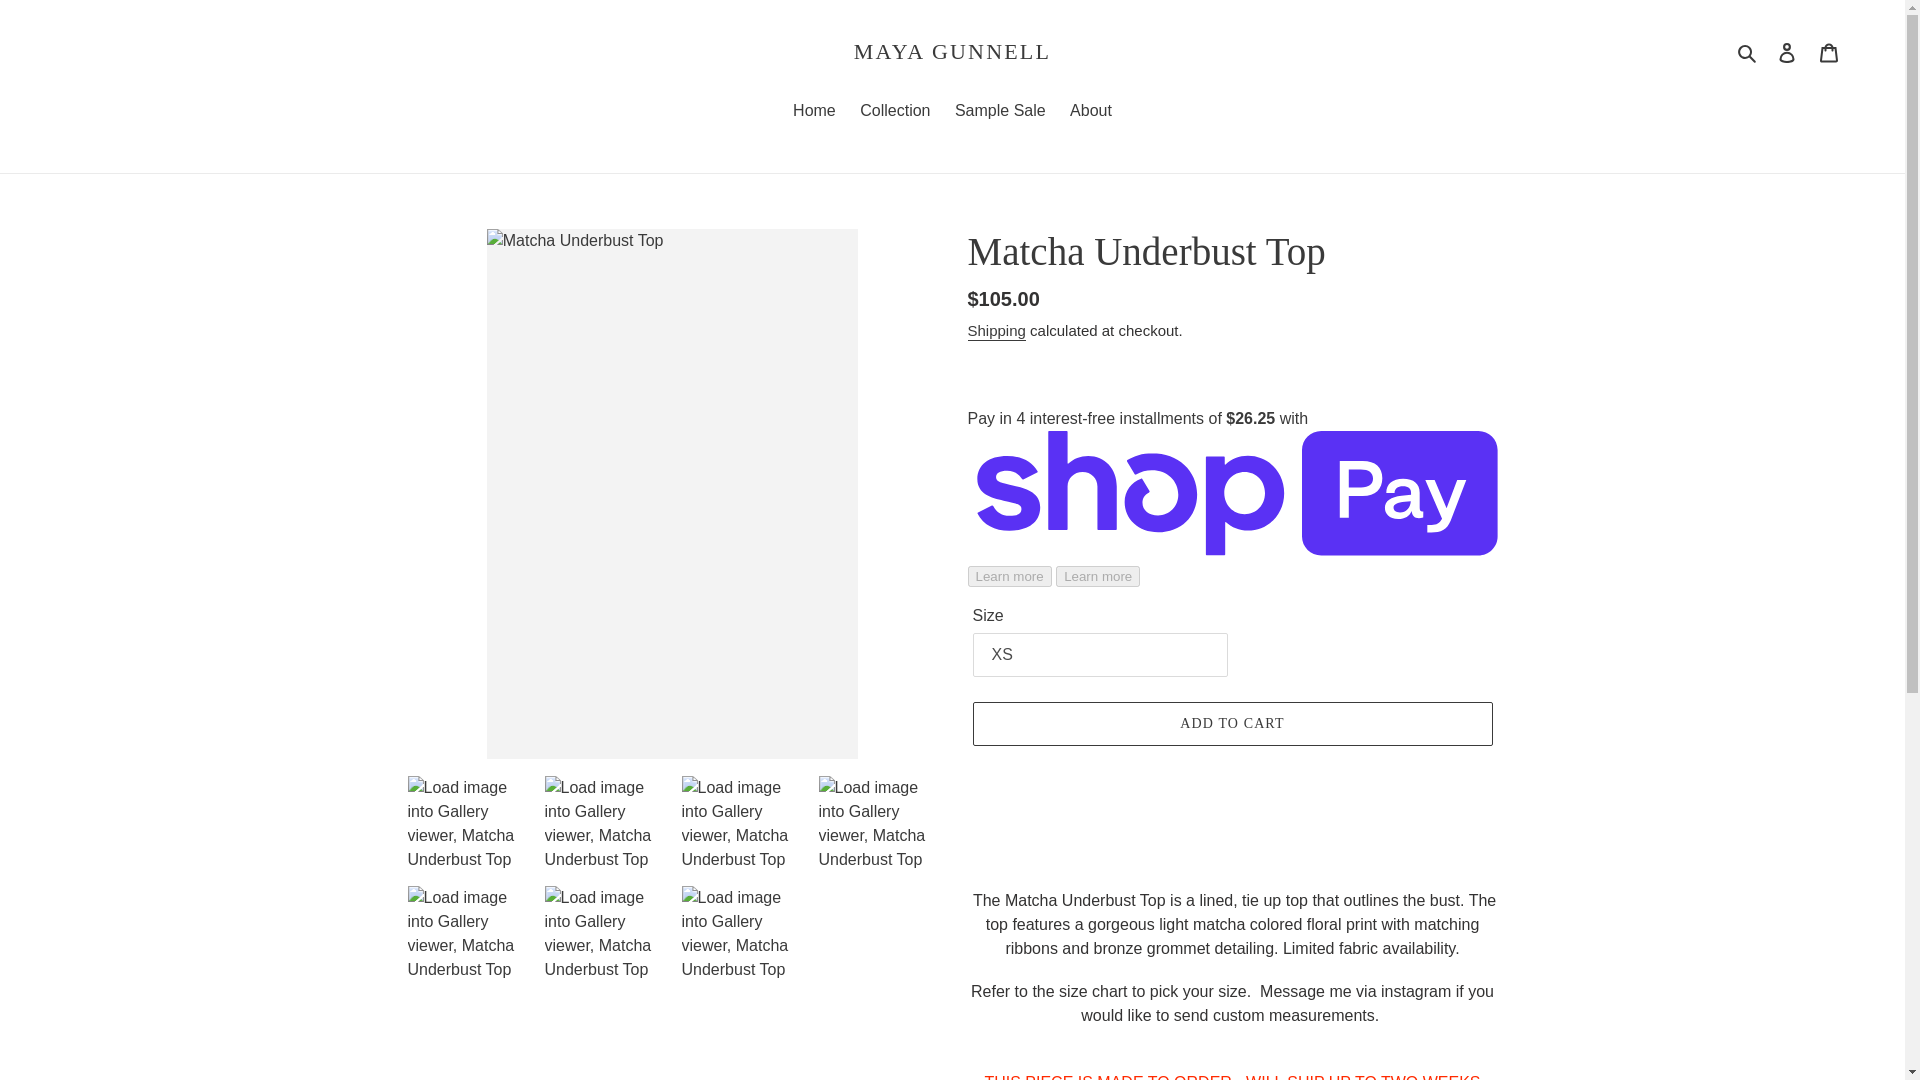 The image size is (1920, 1080). Describe the element at coordinates (1748, 51) in the screenshot. I see `Search` at that location.